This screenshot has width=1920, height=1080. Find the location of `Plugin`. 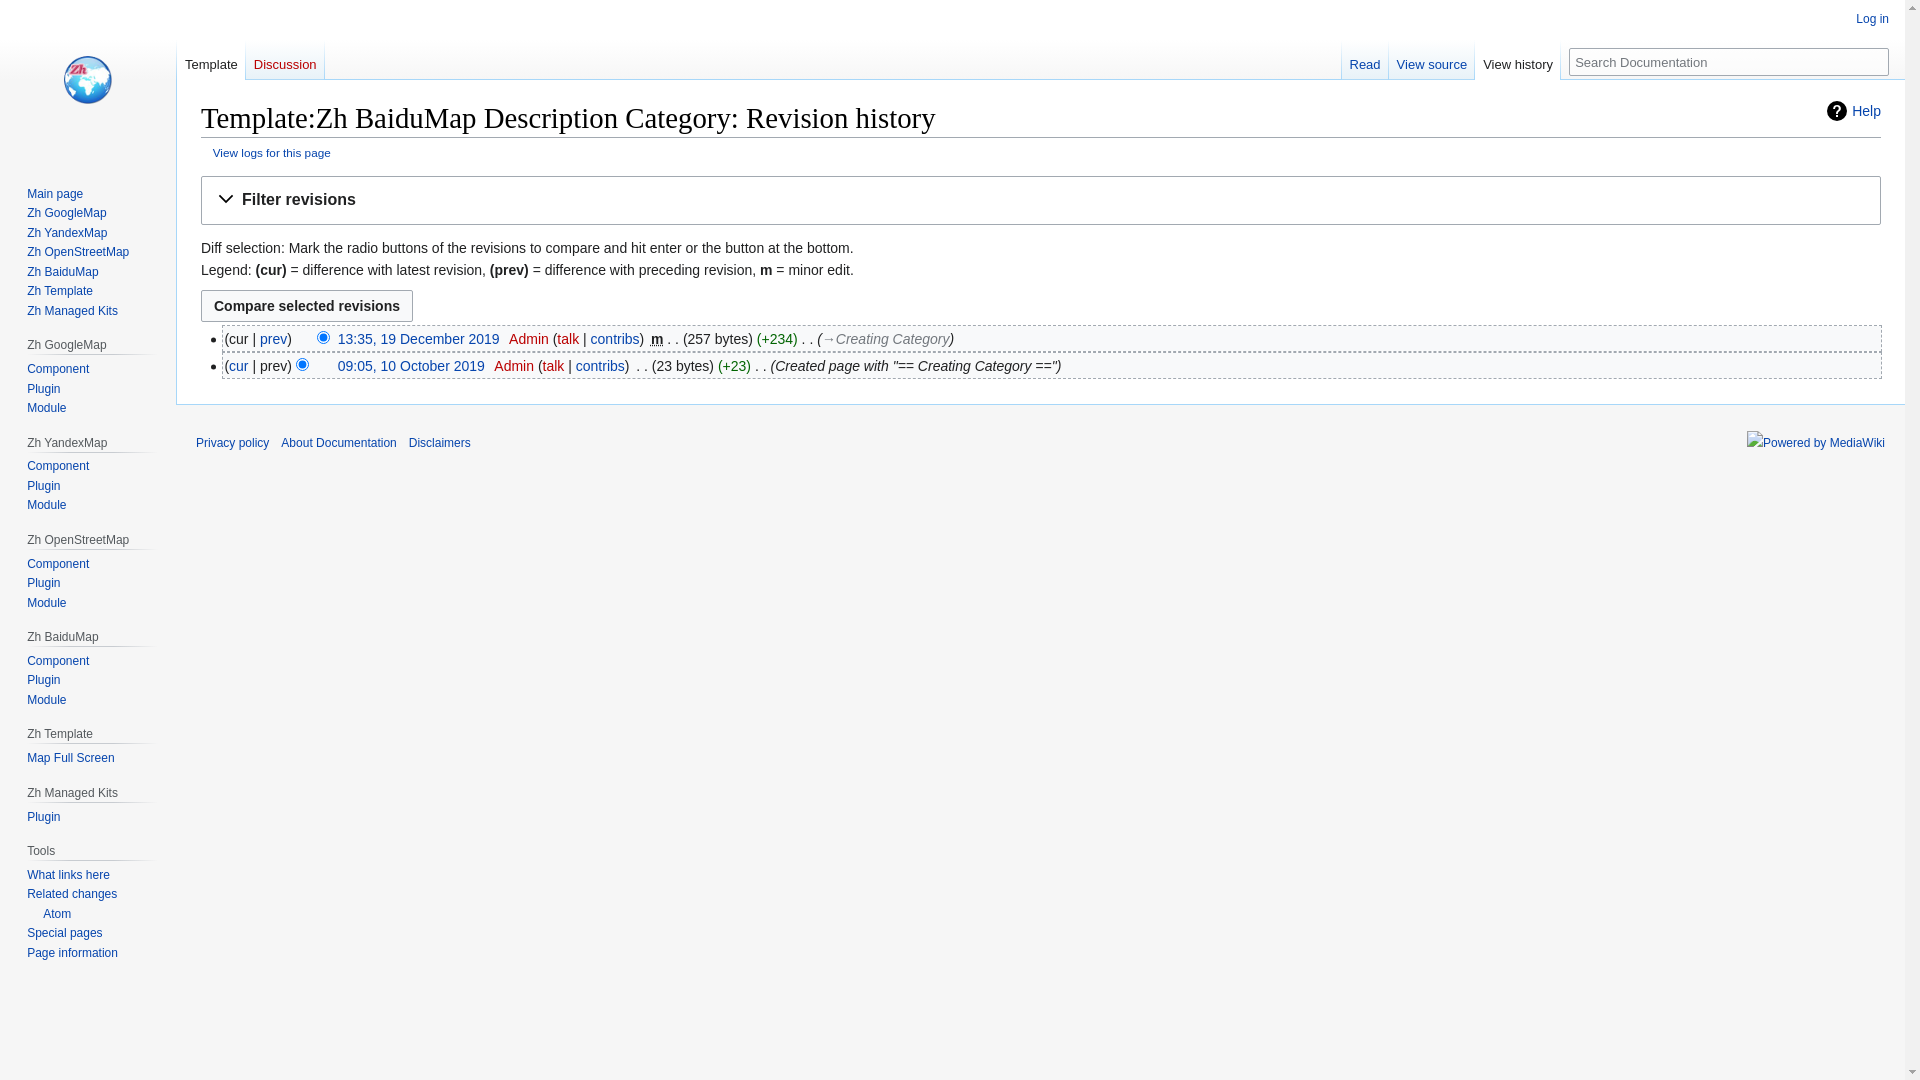

Plugin is located at coordinates (44, 817).